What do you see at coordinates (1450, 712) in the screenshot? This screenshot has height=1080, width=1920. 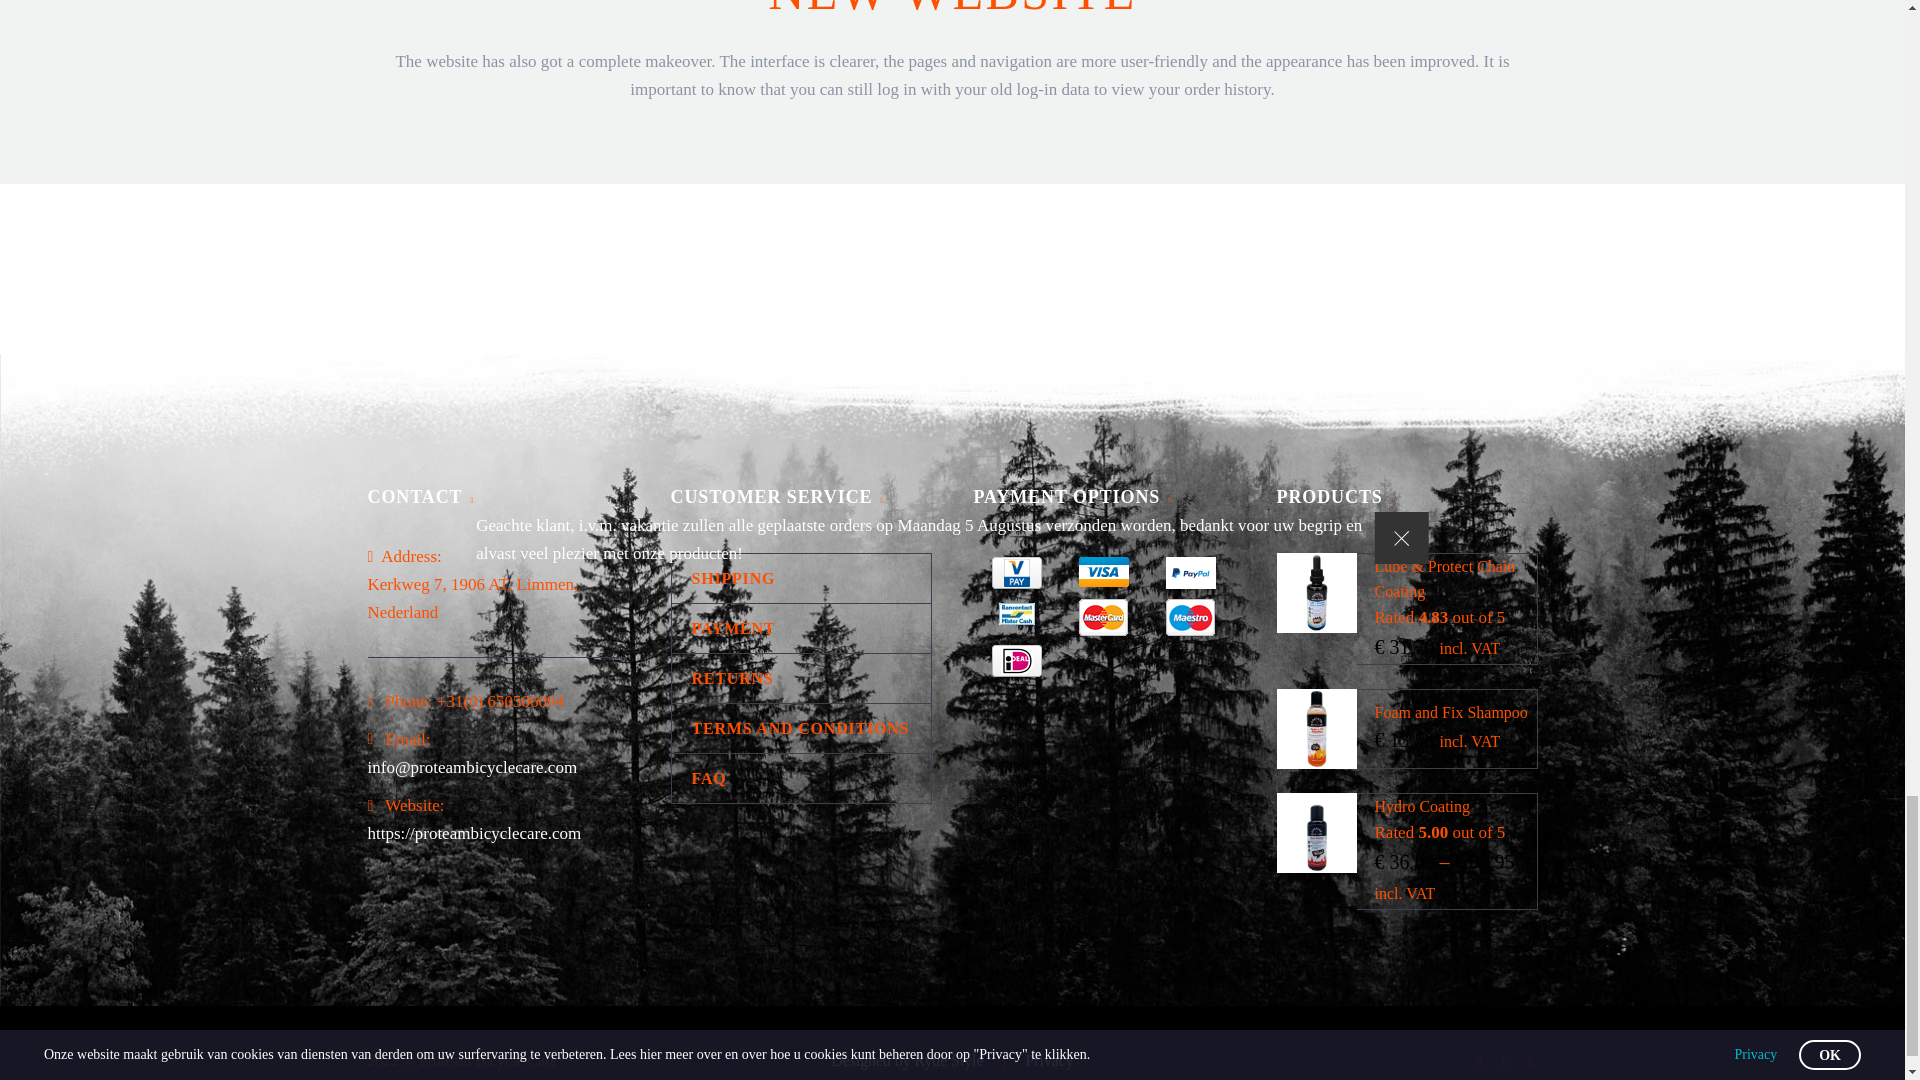 I see `Foam and Fix Shampoo` at bounding box center [1450, 712].